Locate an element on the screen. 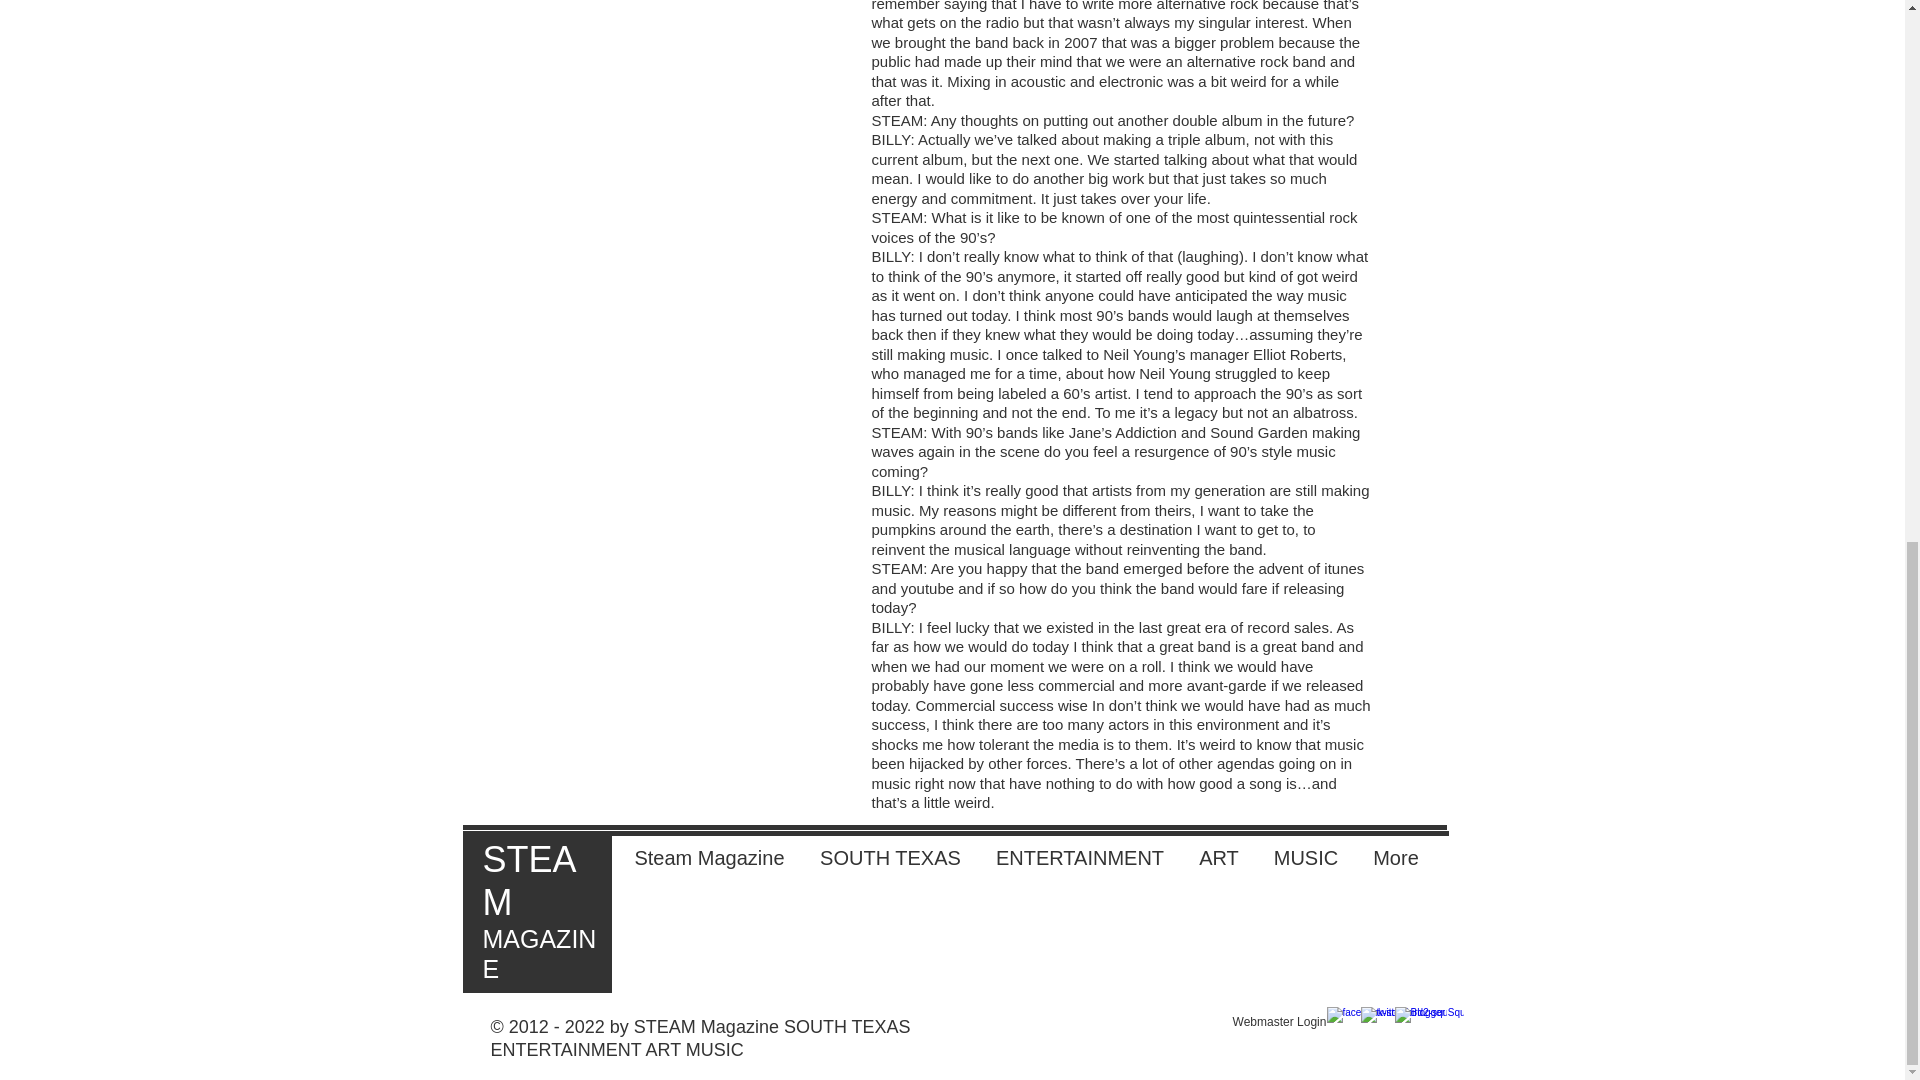  MUSIC is located at coordinates (1305, 858).